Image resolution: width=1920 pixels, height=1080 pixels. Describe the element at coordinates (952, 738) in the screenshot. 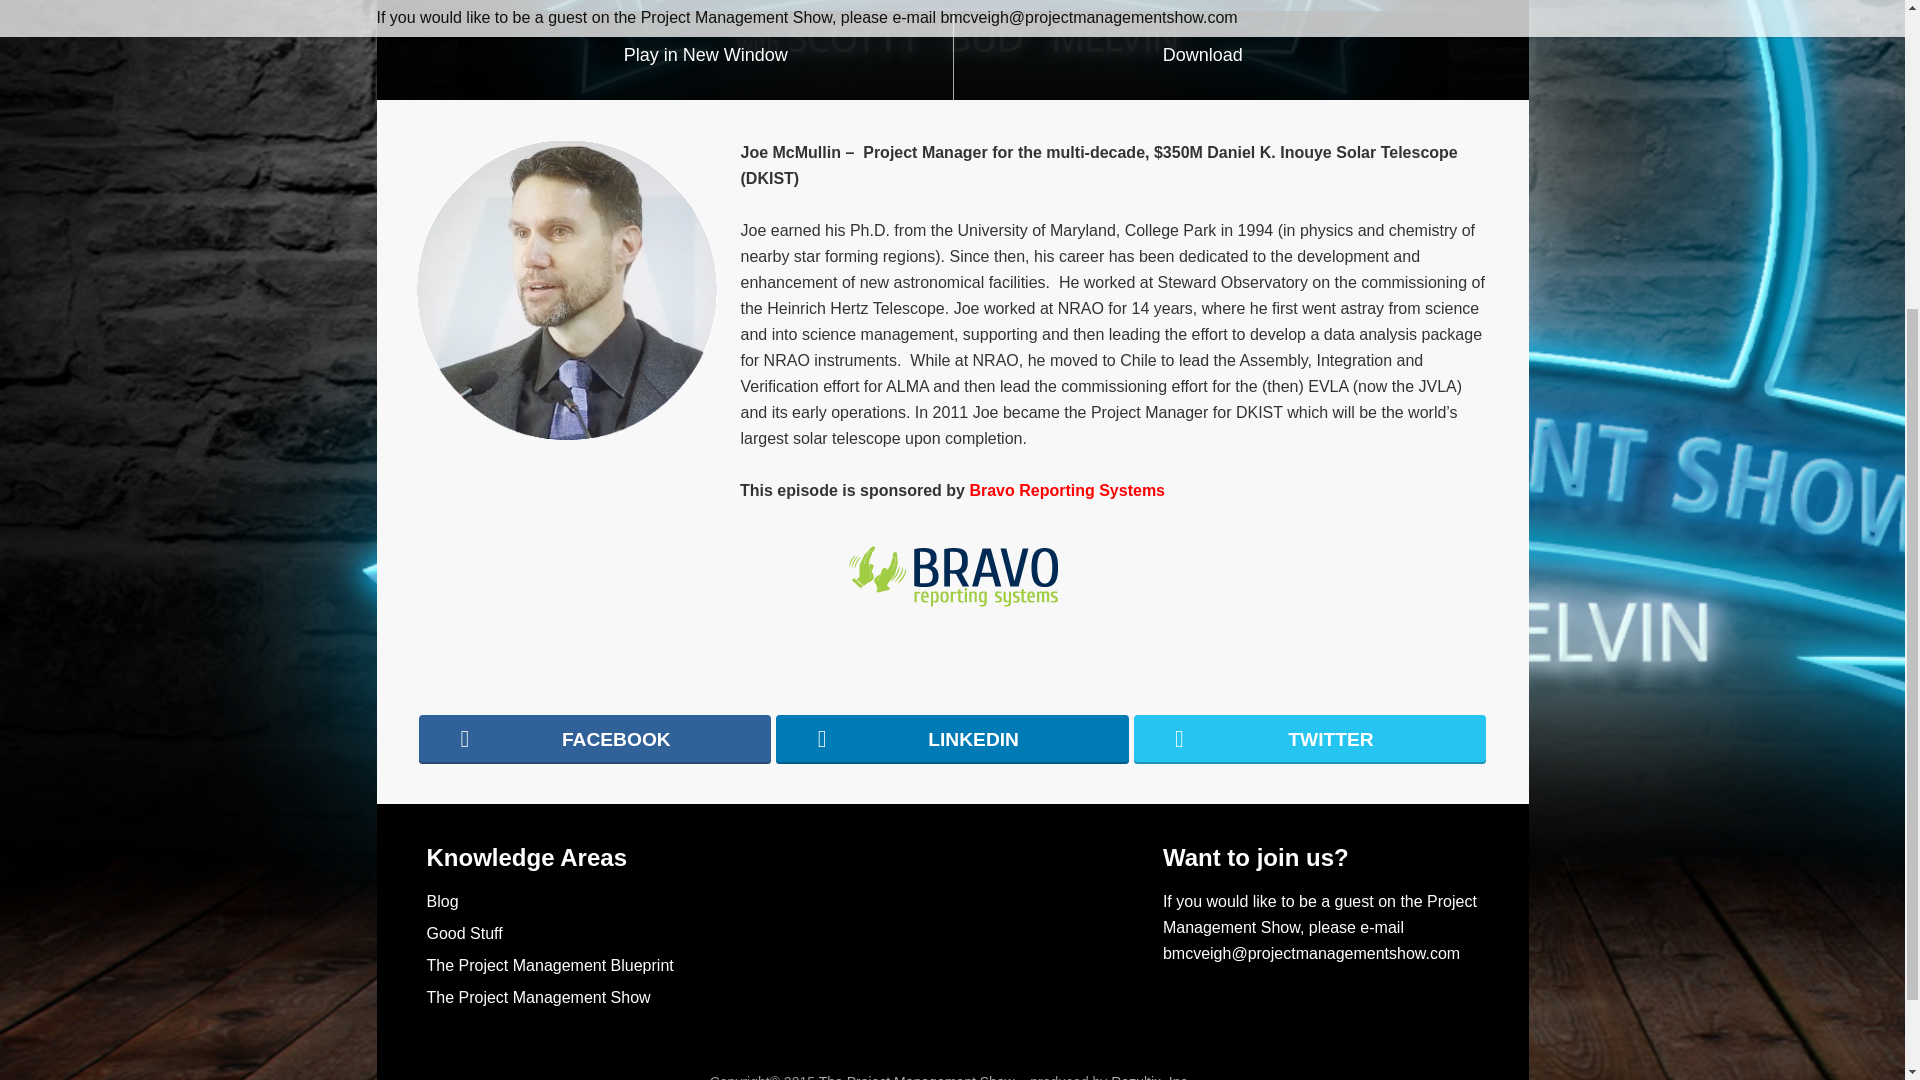

I see `LINKEDIN` at that location.